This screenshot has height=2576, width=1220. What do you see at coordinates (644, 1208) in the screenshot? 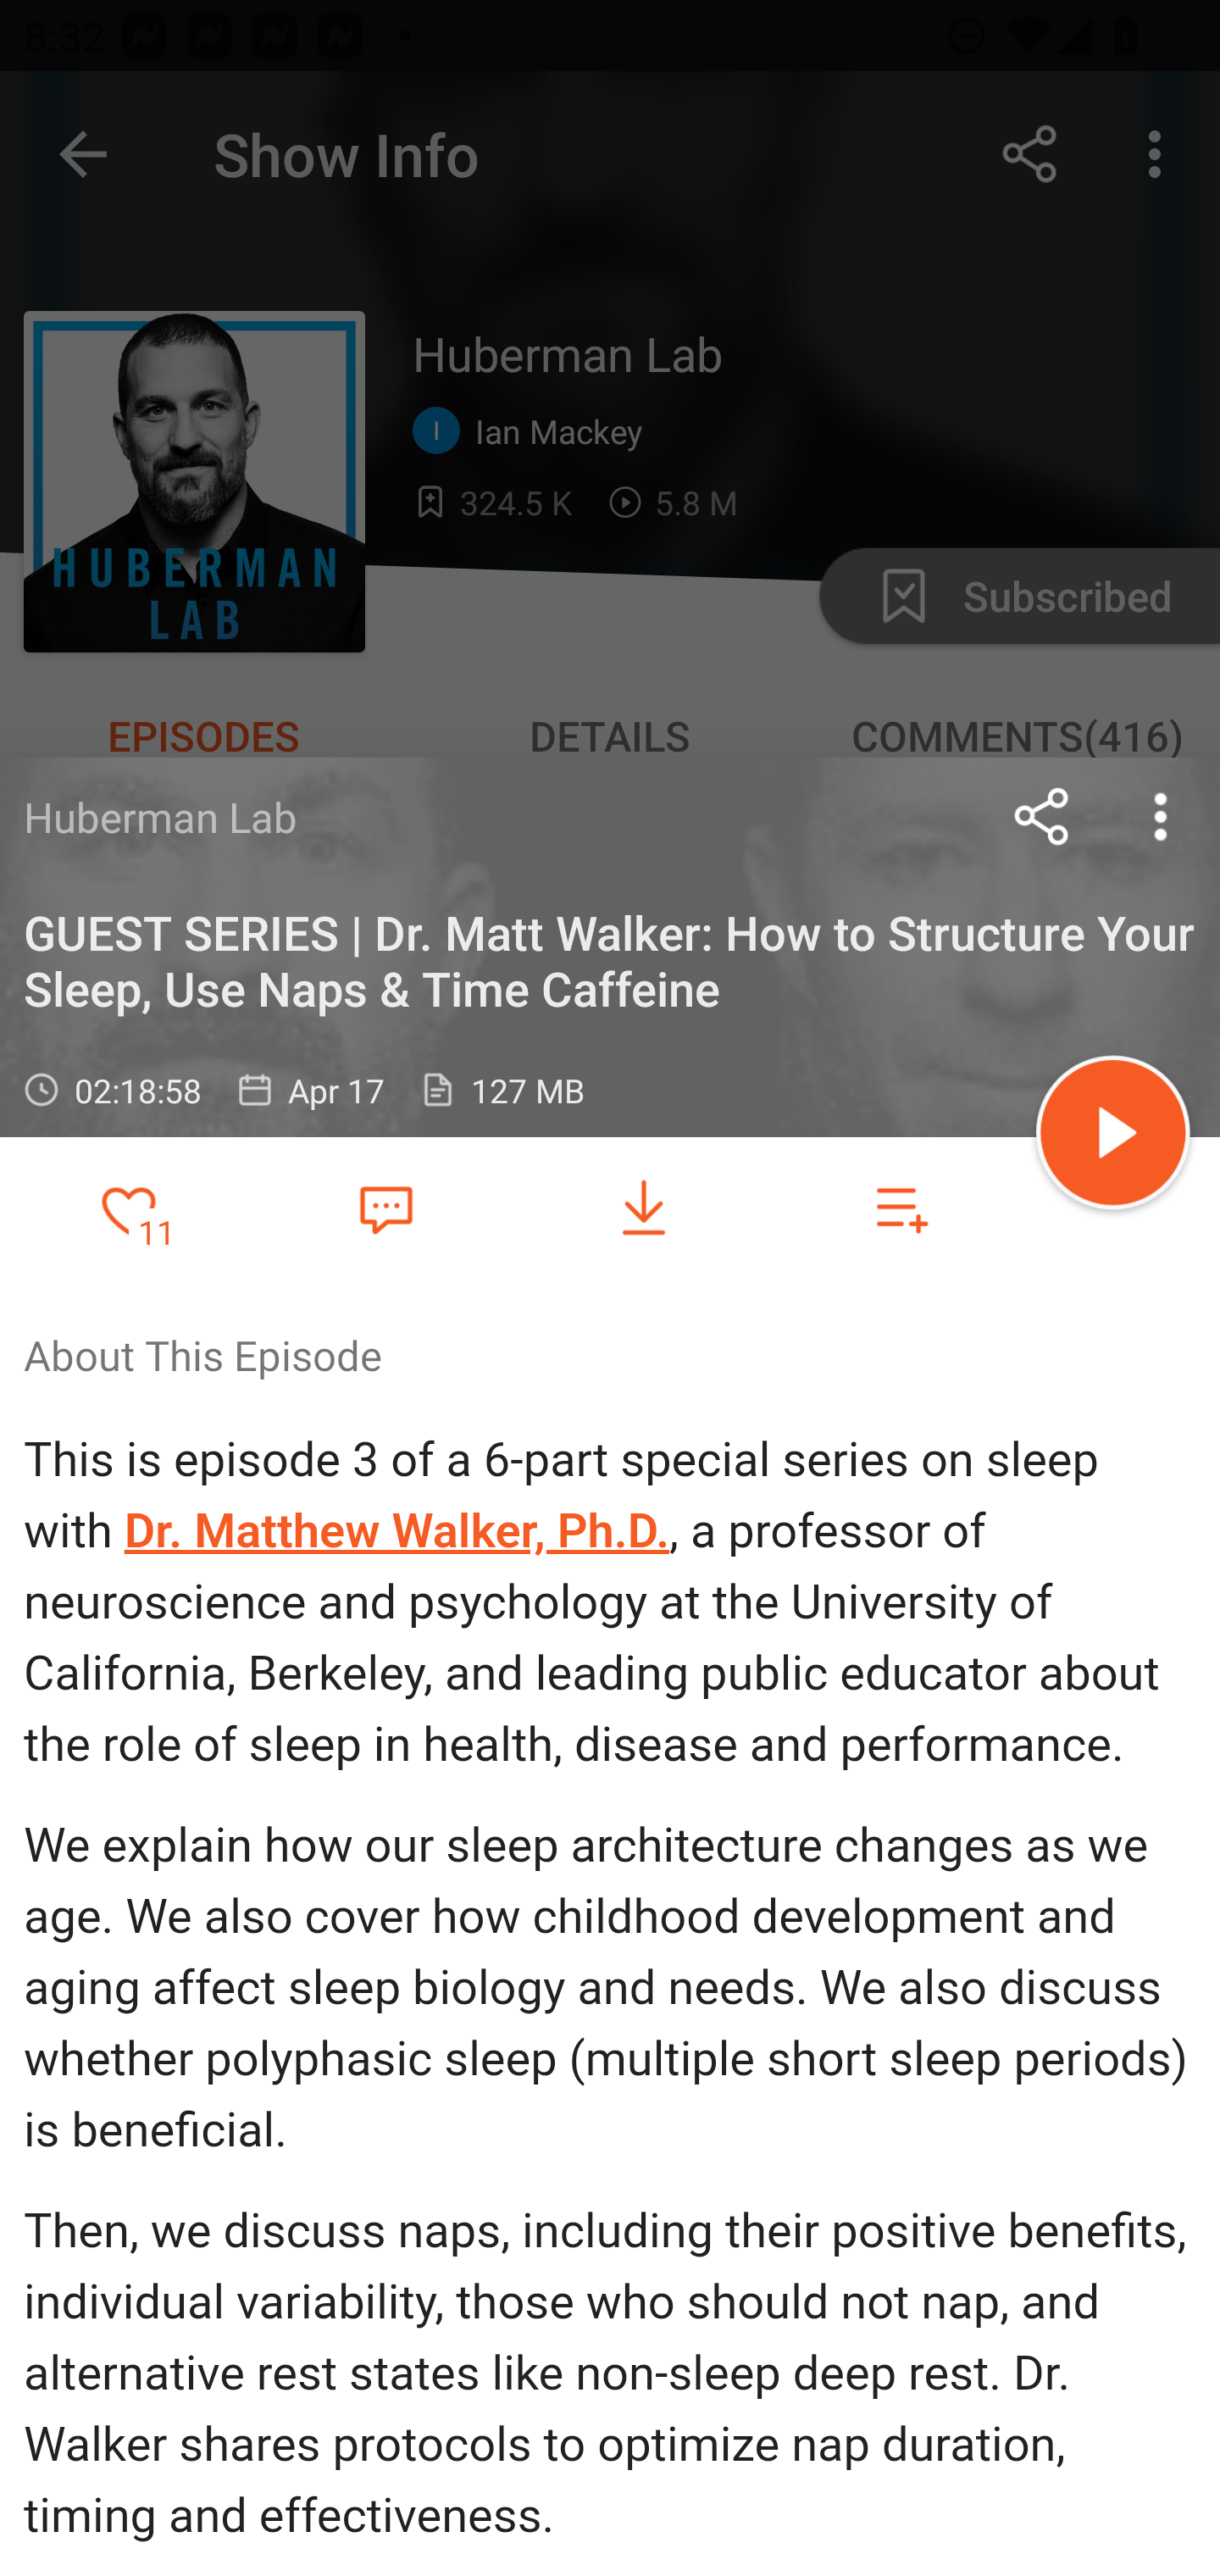
I see `Download` at bounding box center [644, 1208].